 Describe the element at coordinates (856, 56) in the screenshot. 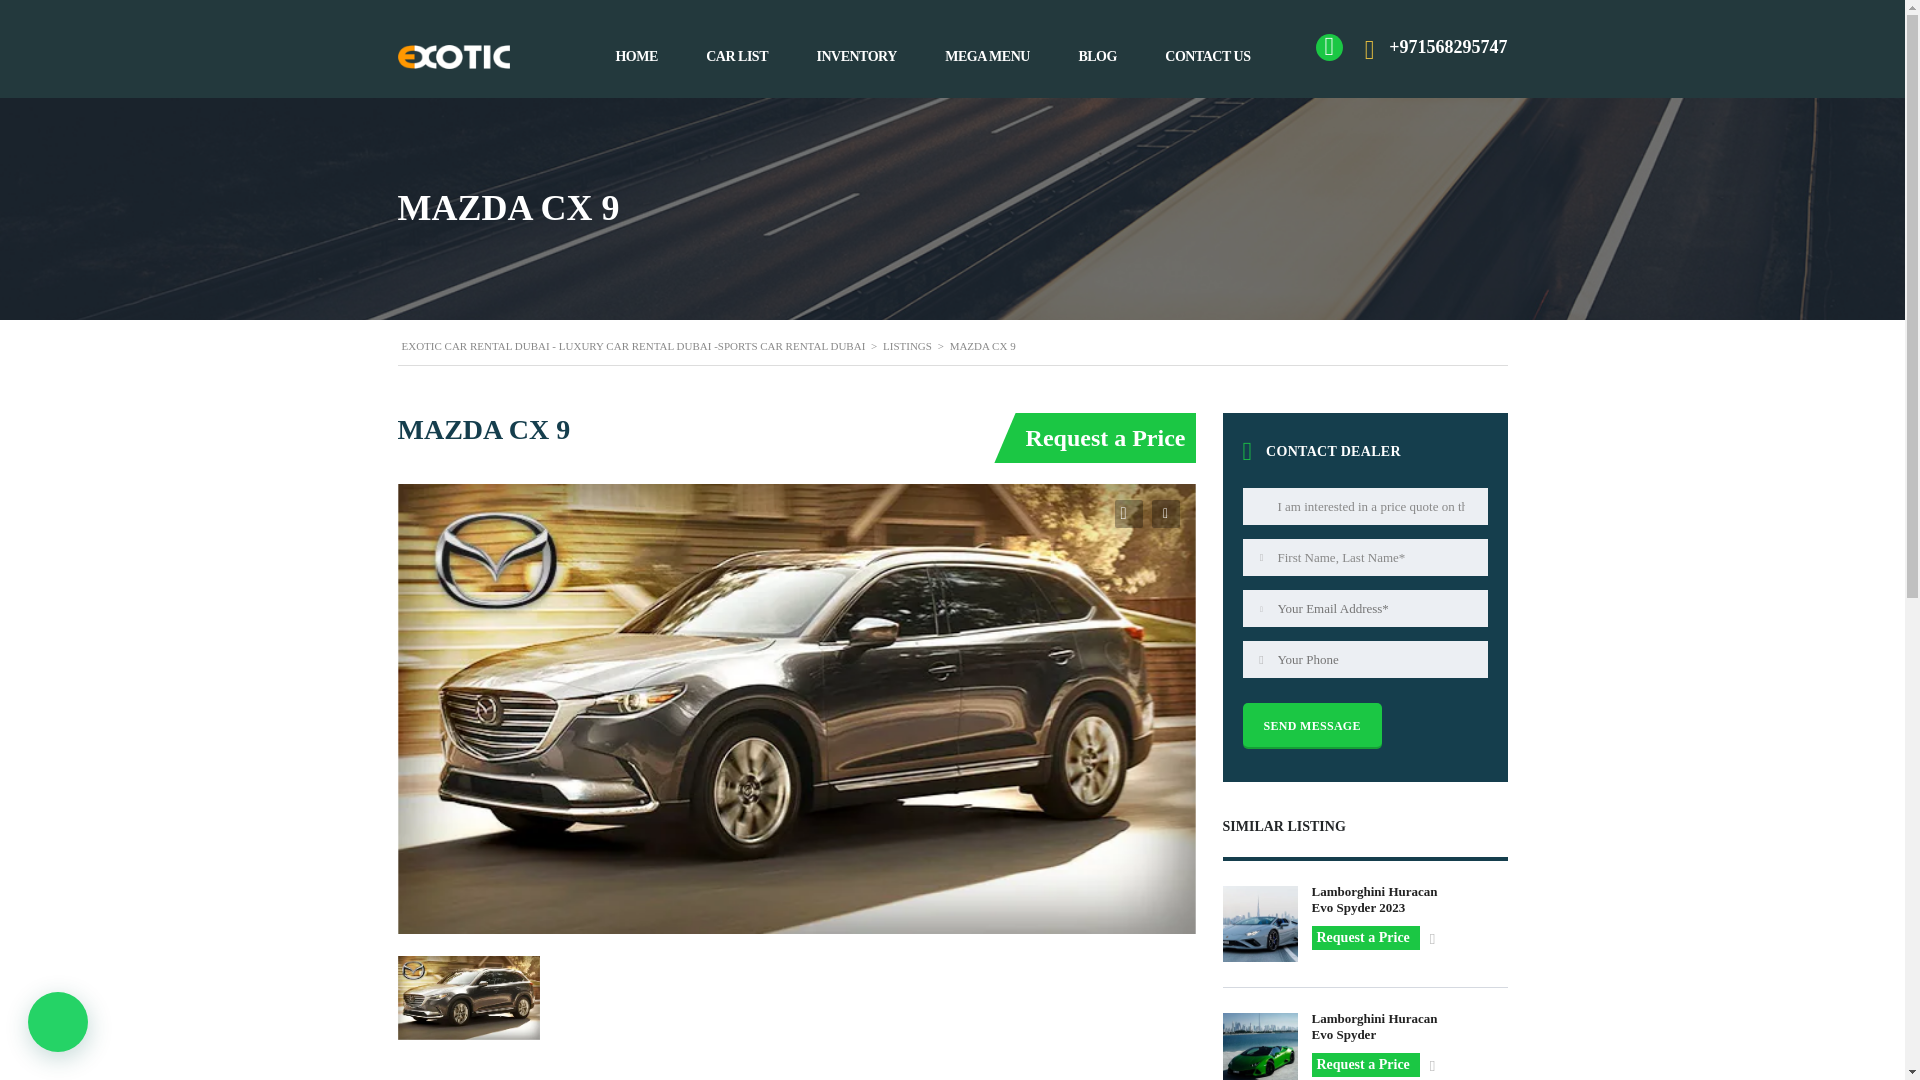

I see `INVENTORY` at that location.